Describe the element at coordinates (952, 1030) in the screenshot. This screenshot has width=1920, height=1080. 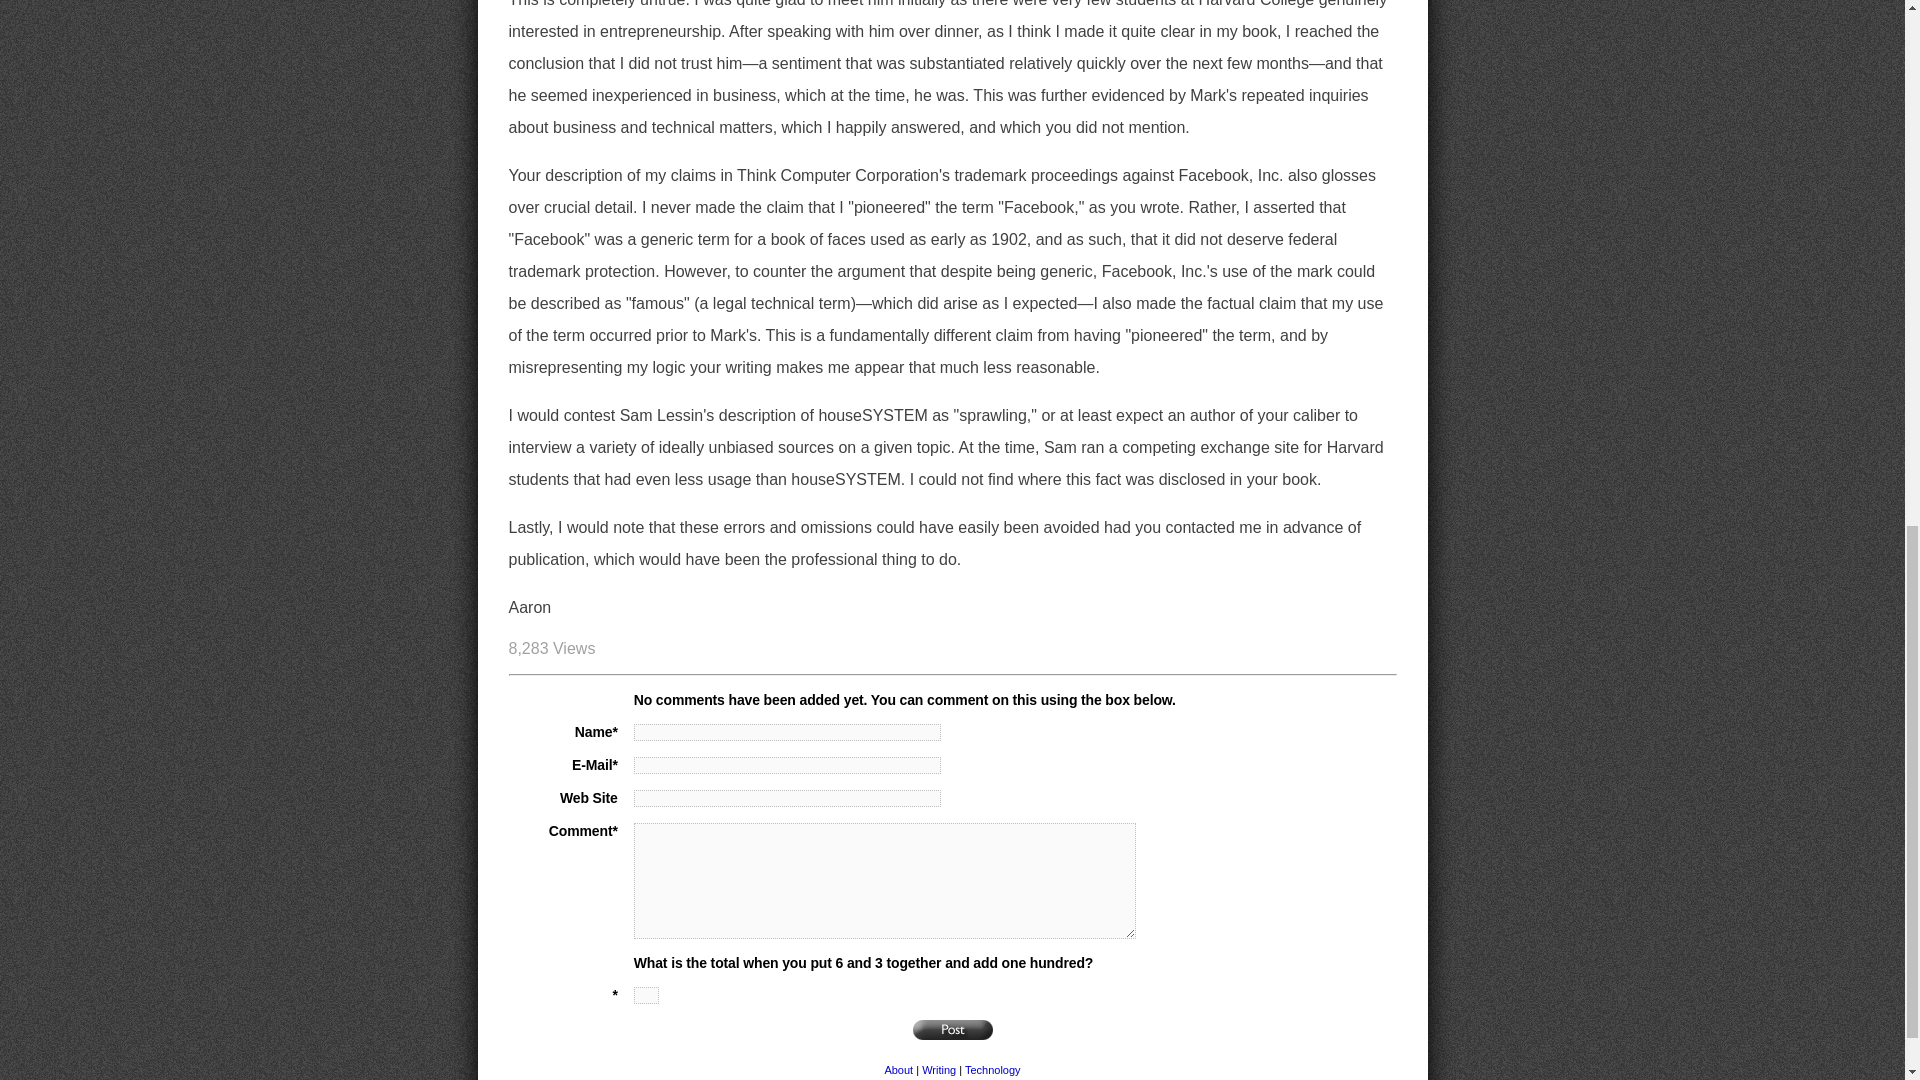
I see `Post` at that location.